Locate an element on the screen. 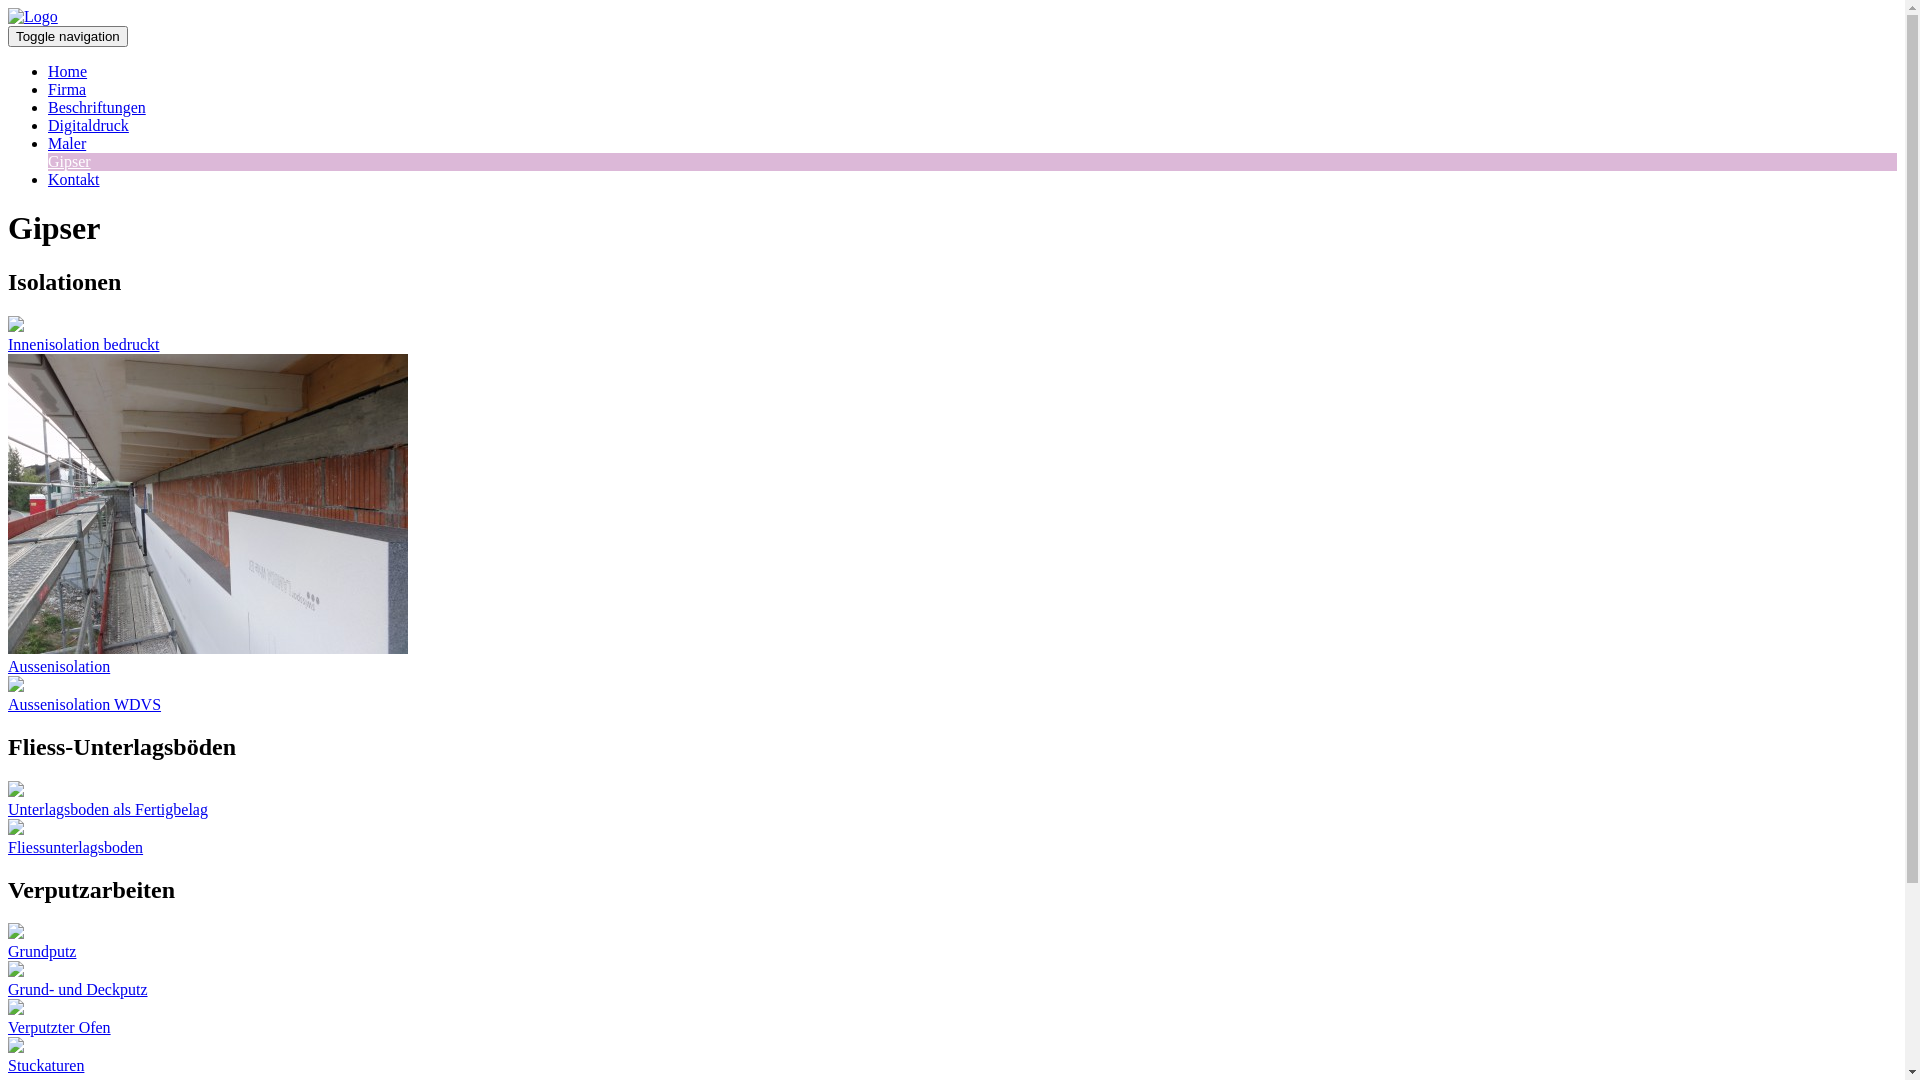  Gipser is located at coordinates (70, 162).